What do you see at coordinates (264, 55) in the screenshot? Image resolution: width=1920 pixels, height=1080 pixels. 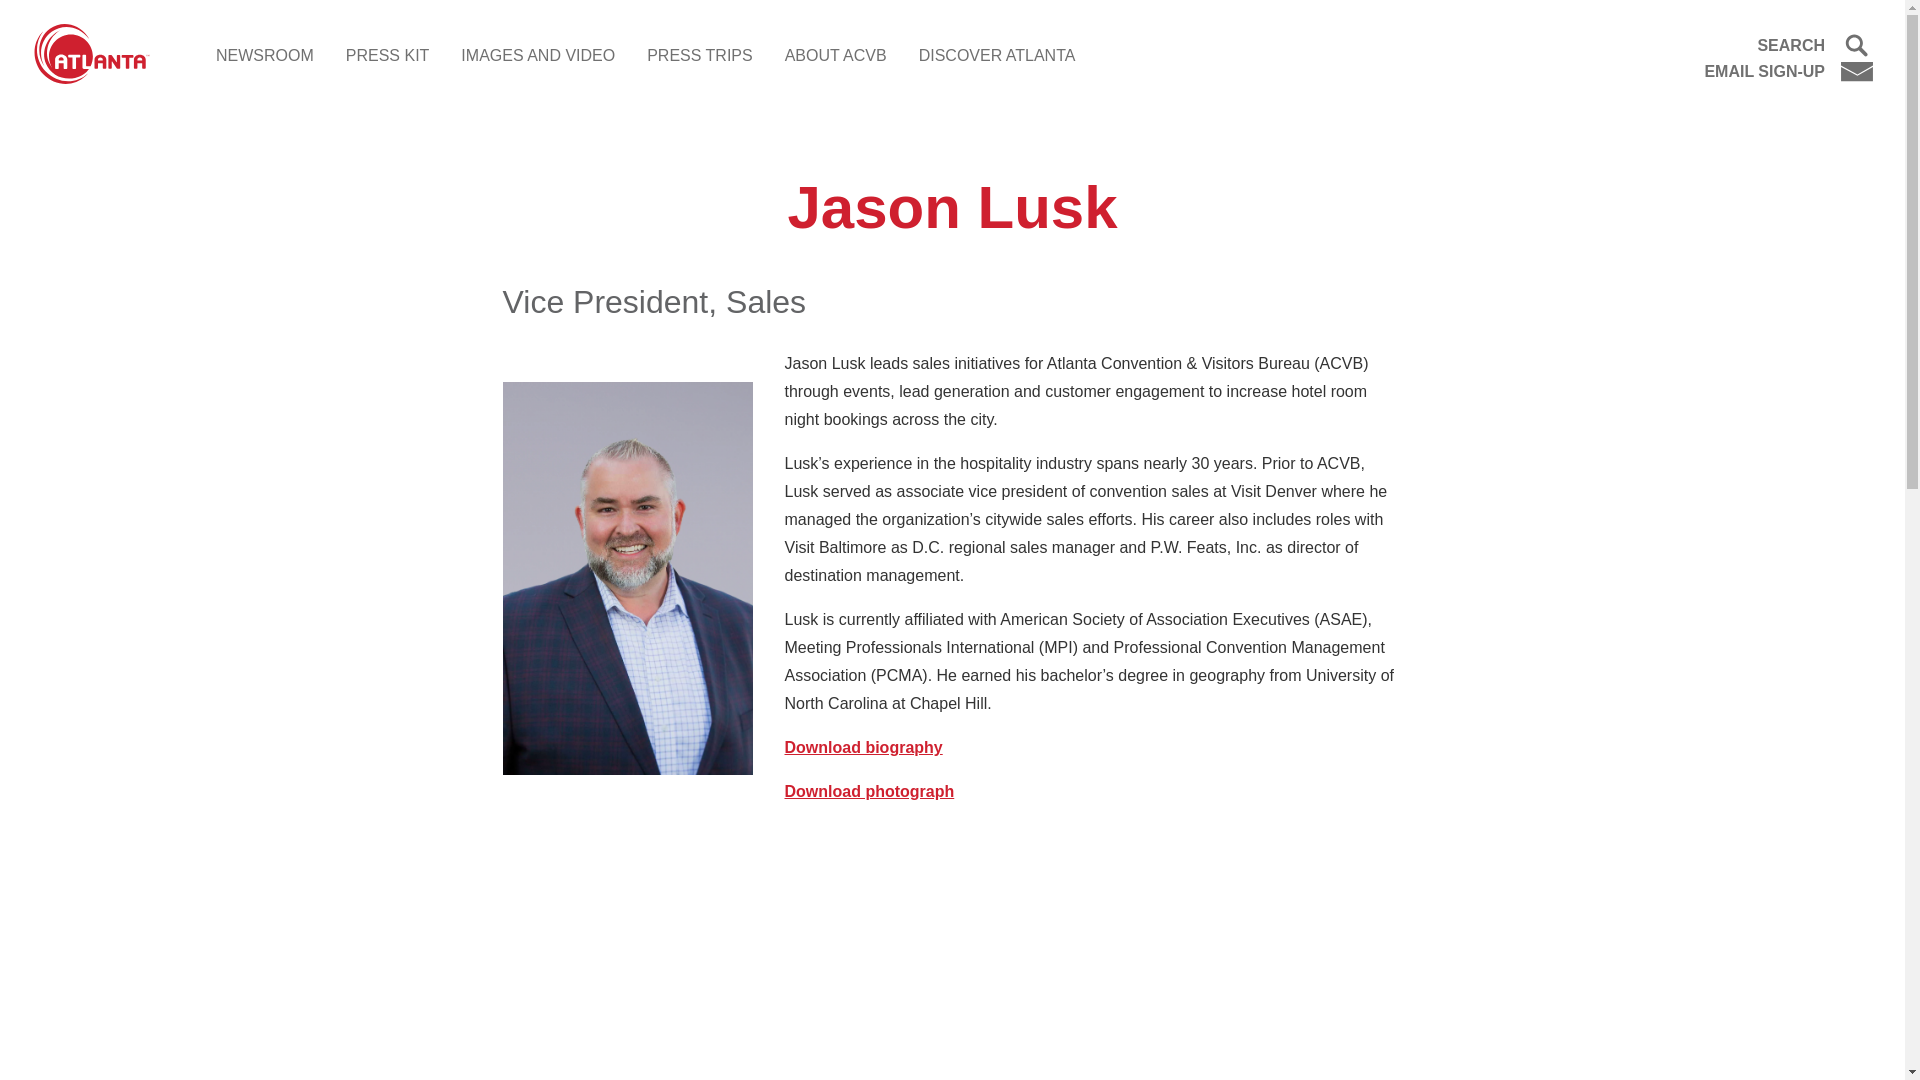 I see `NEWSROOM` at bounding box center [264, 55].